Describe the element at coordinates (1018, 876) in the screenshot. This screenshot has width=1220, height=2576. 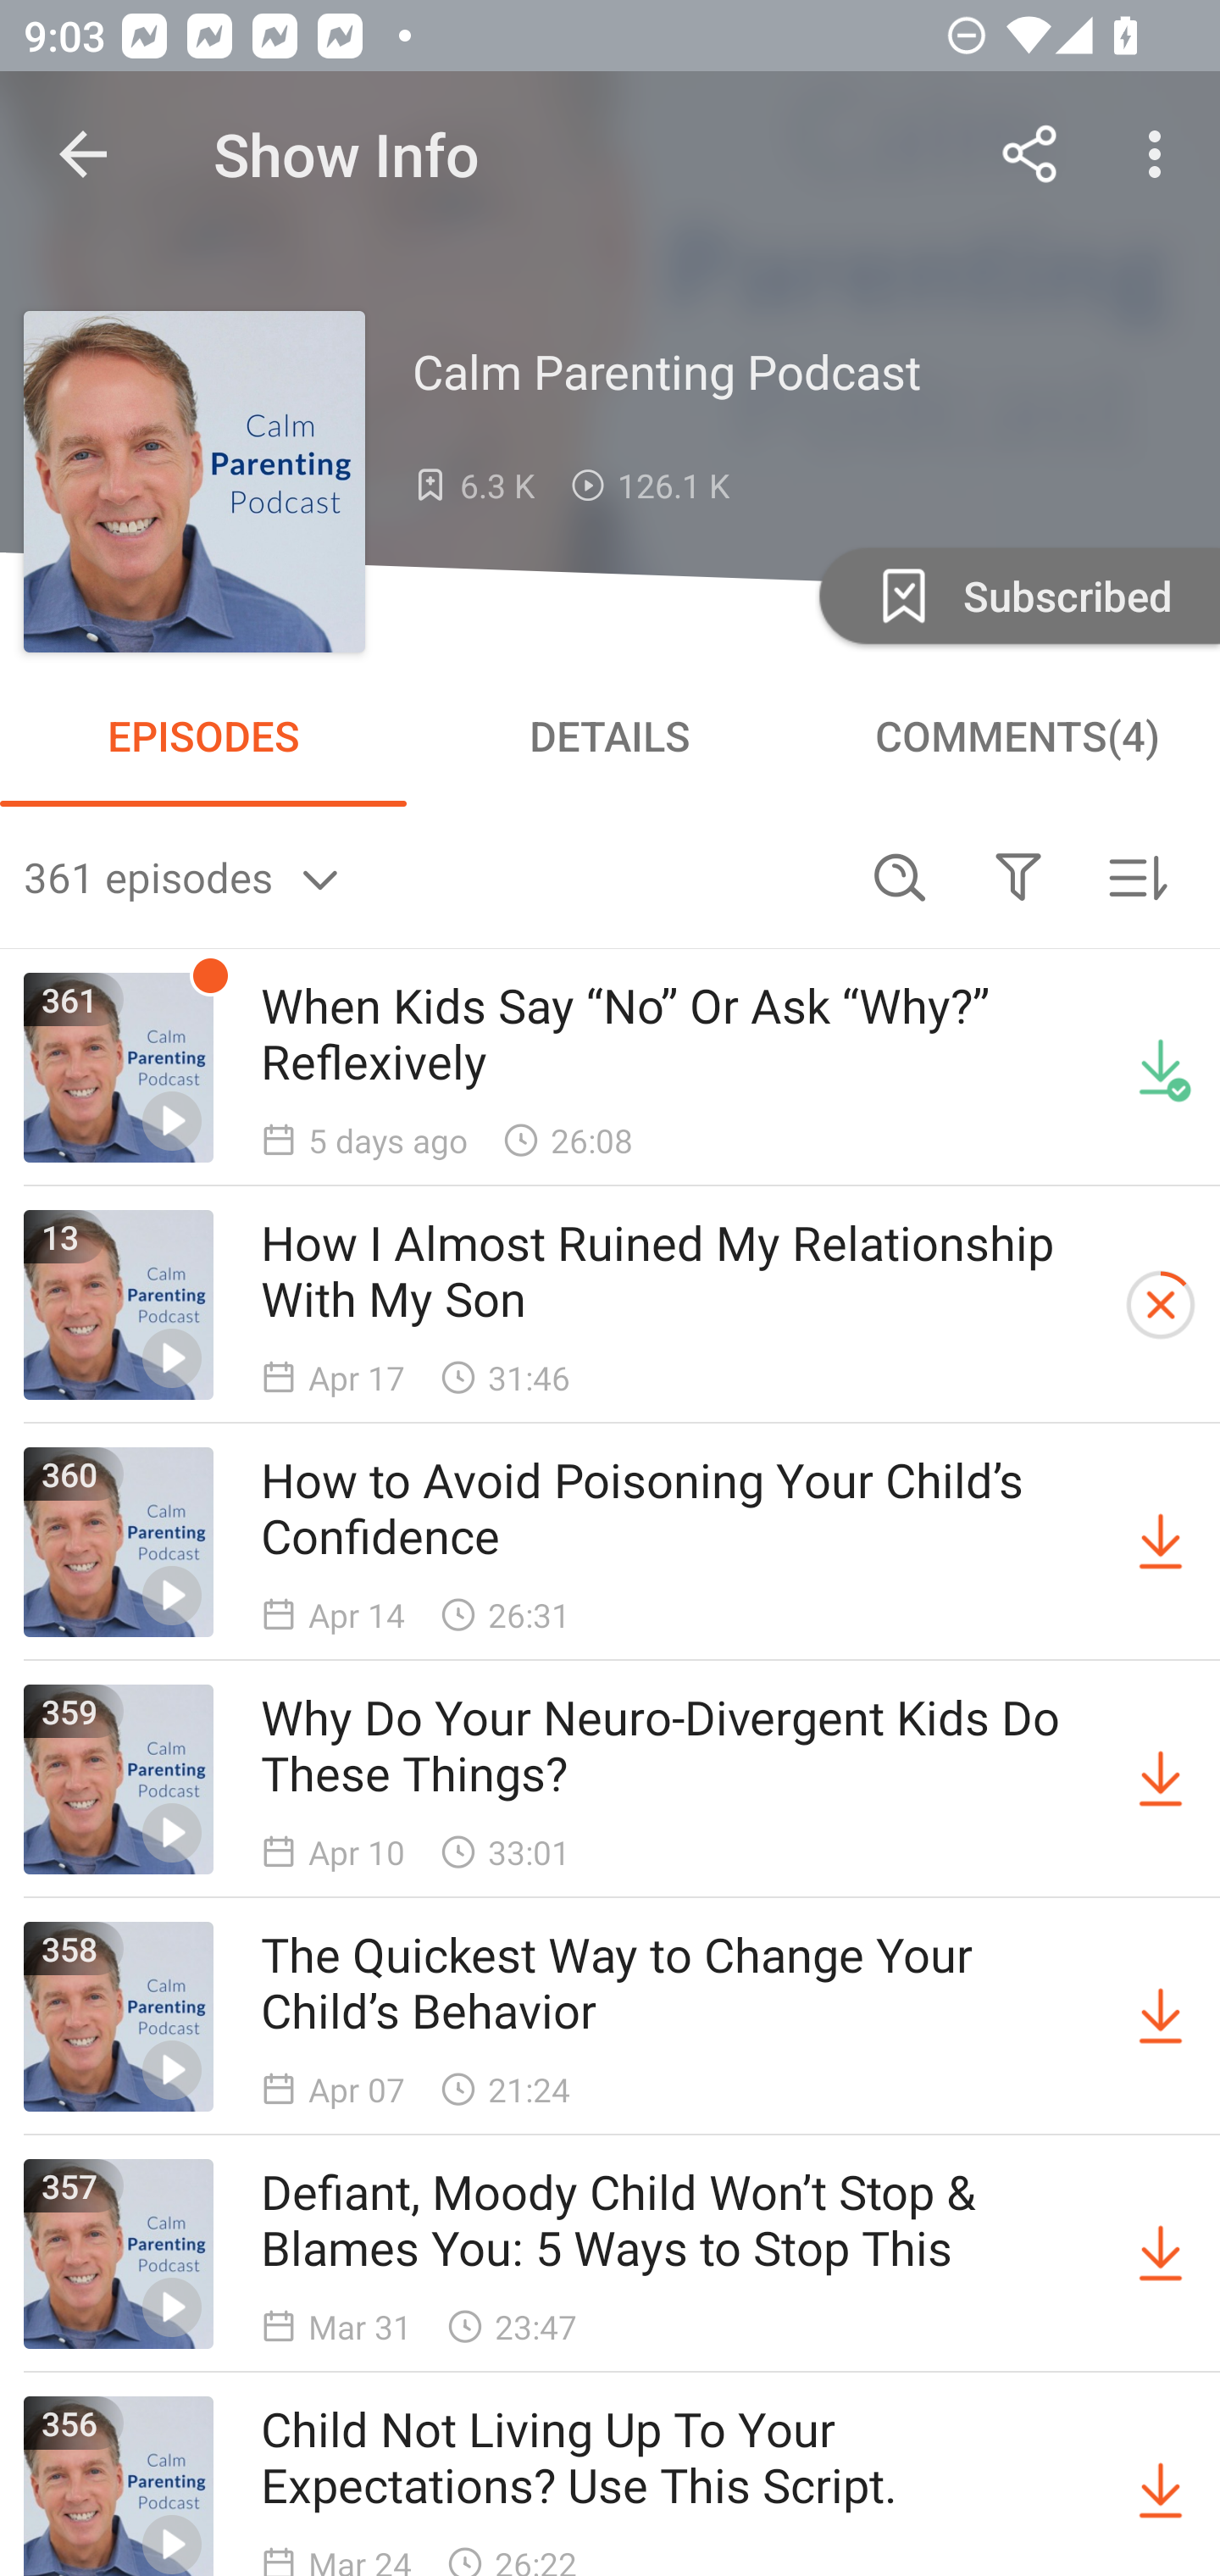
I see `` at that location.